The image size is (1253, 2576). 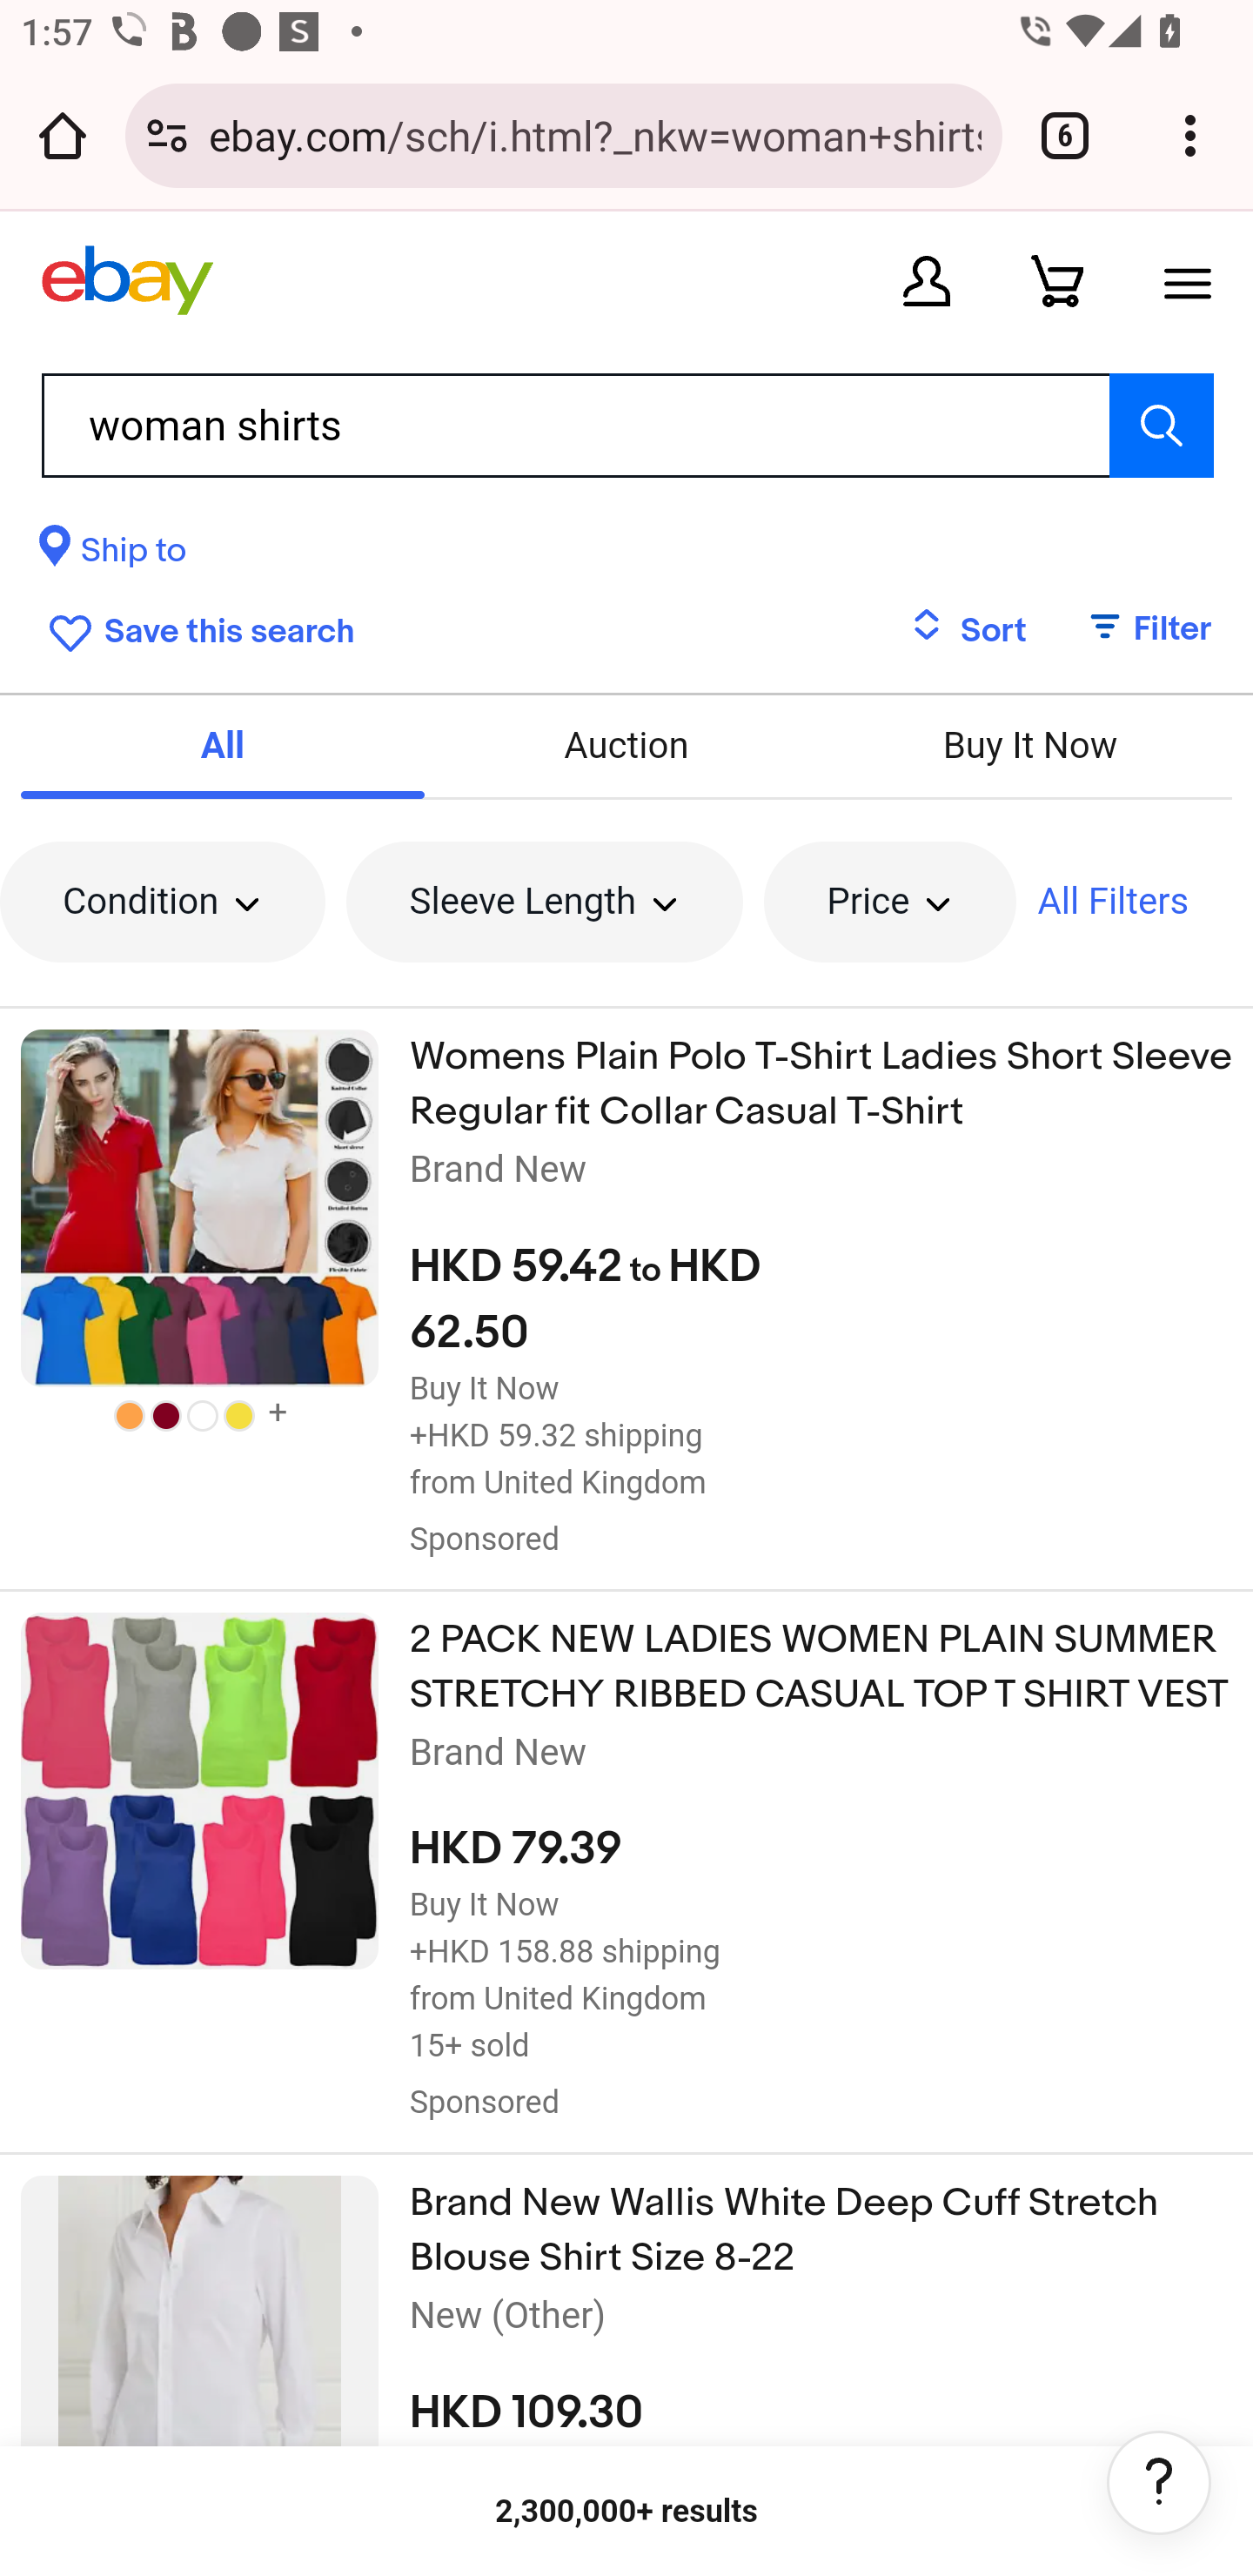 What do you see at coordinates (1065, 135) in the screenshot?
I see `Switch or close tabs` at bounding box center [1065, 135].